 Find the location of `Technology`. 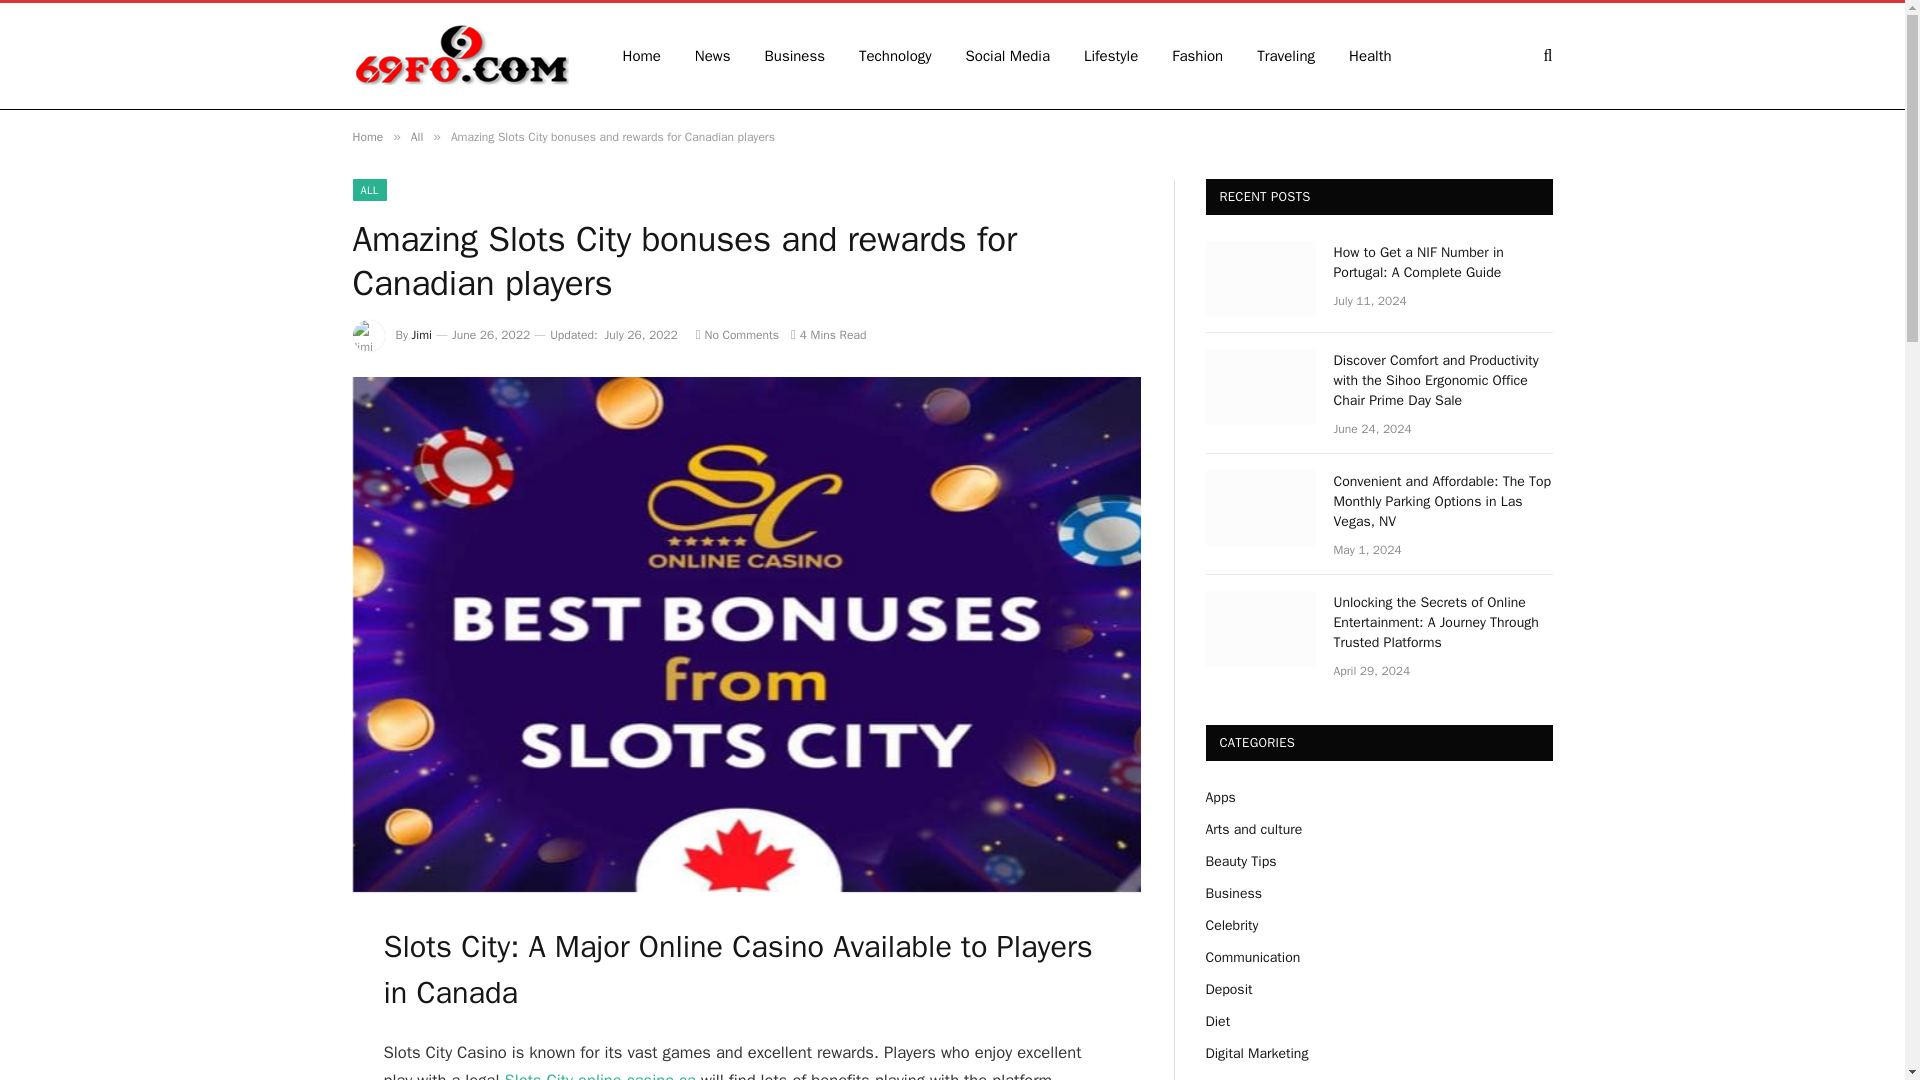

Technology is located at coordinates (895, 56).